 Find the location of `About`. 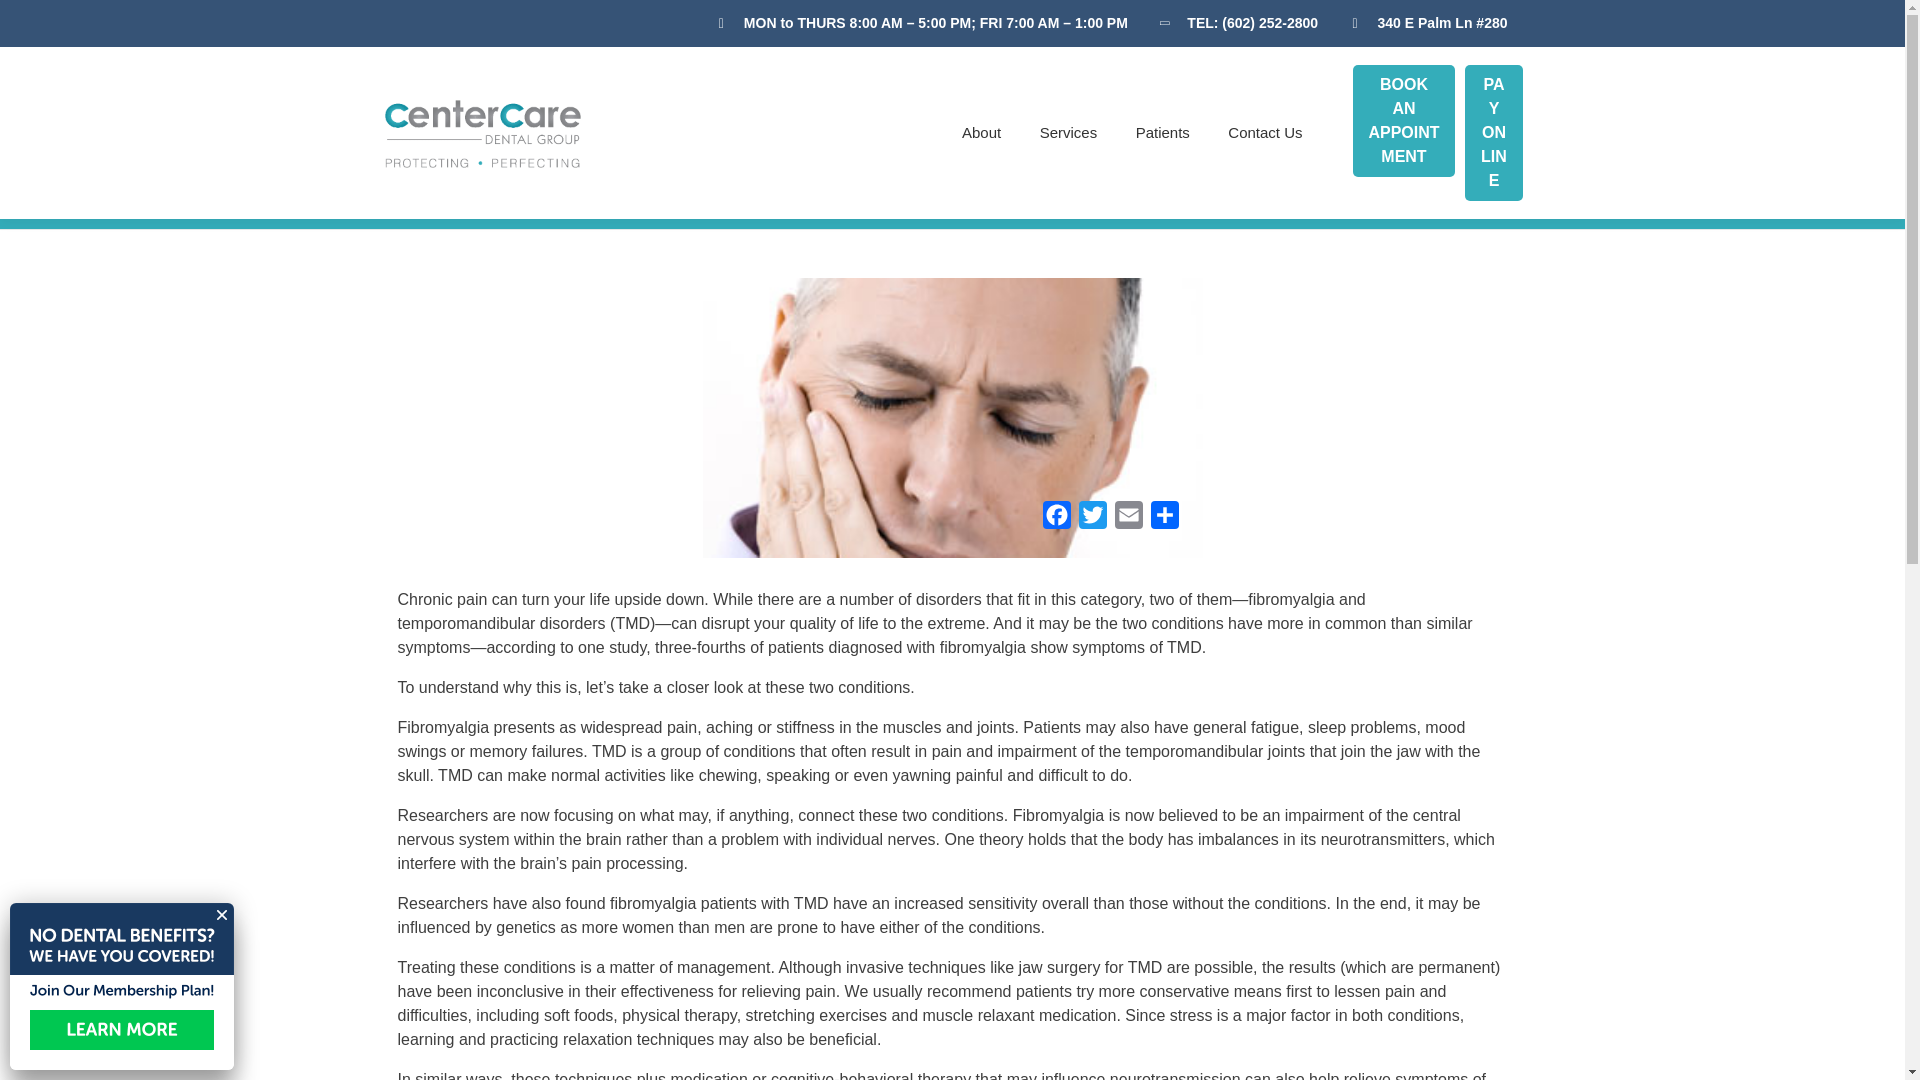

About is located at coordinates (980, 133).